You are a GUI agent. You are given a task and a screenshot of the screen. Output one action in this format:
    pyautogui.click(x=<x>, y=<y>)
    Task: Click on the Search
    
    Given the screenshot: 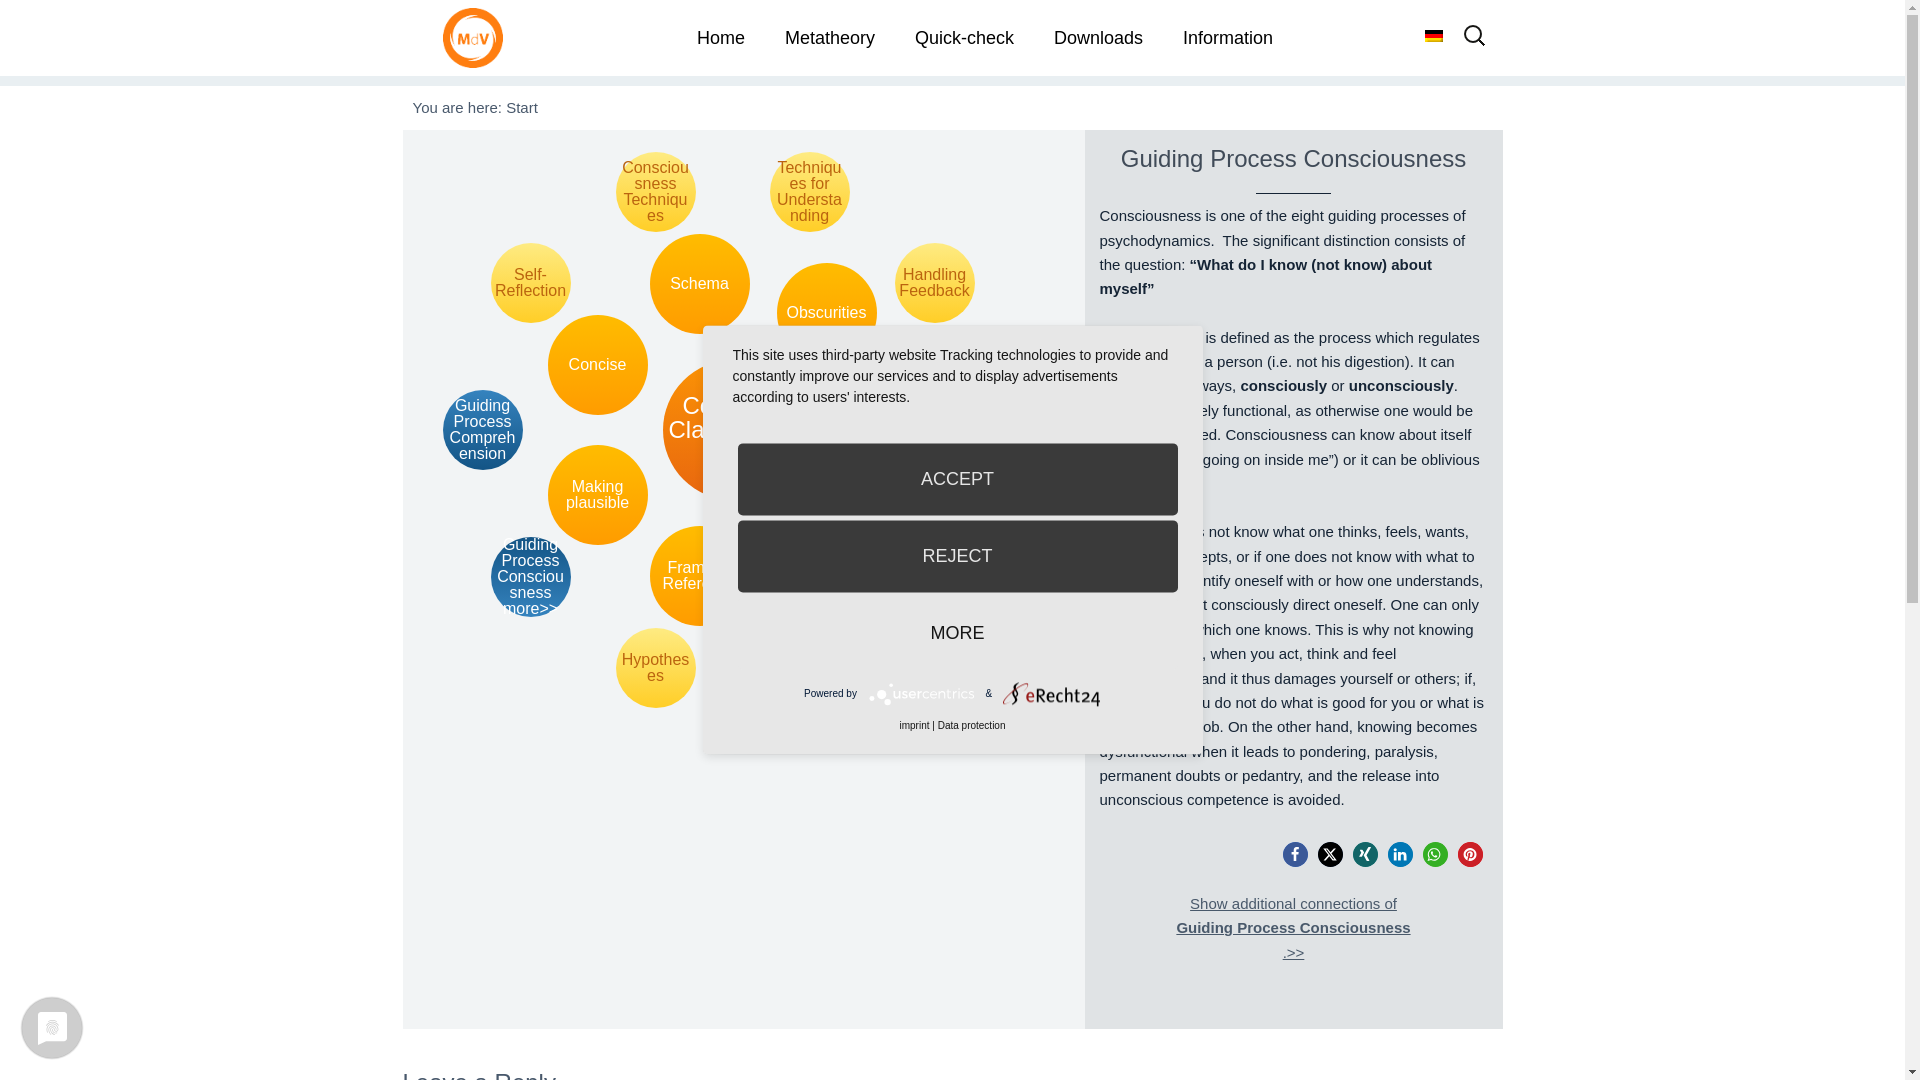 What is the action you would take?
    pyautogui.click(x=56, y=24)
    